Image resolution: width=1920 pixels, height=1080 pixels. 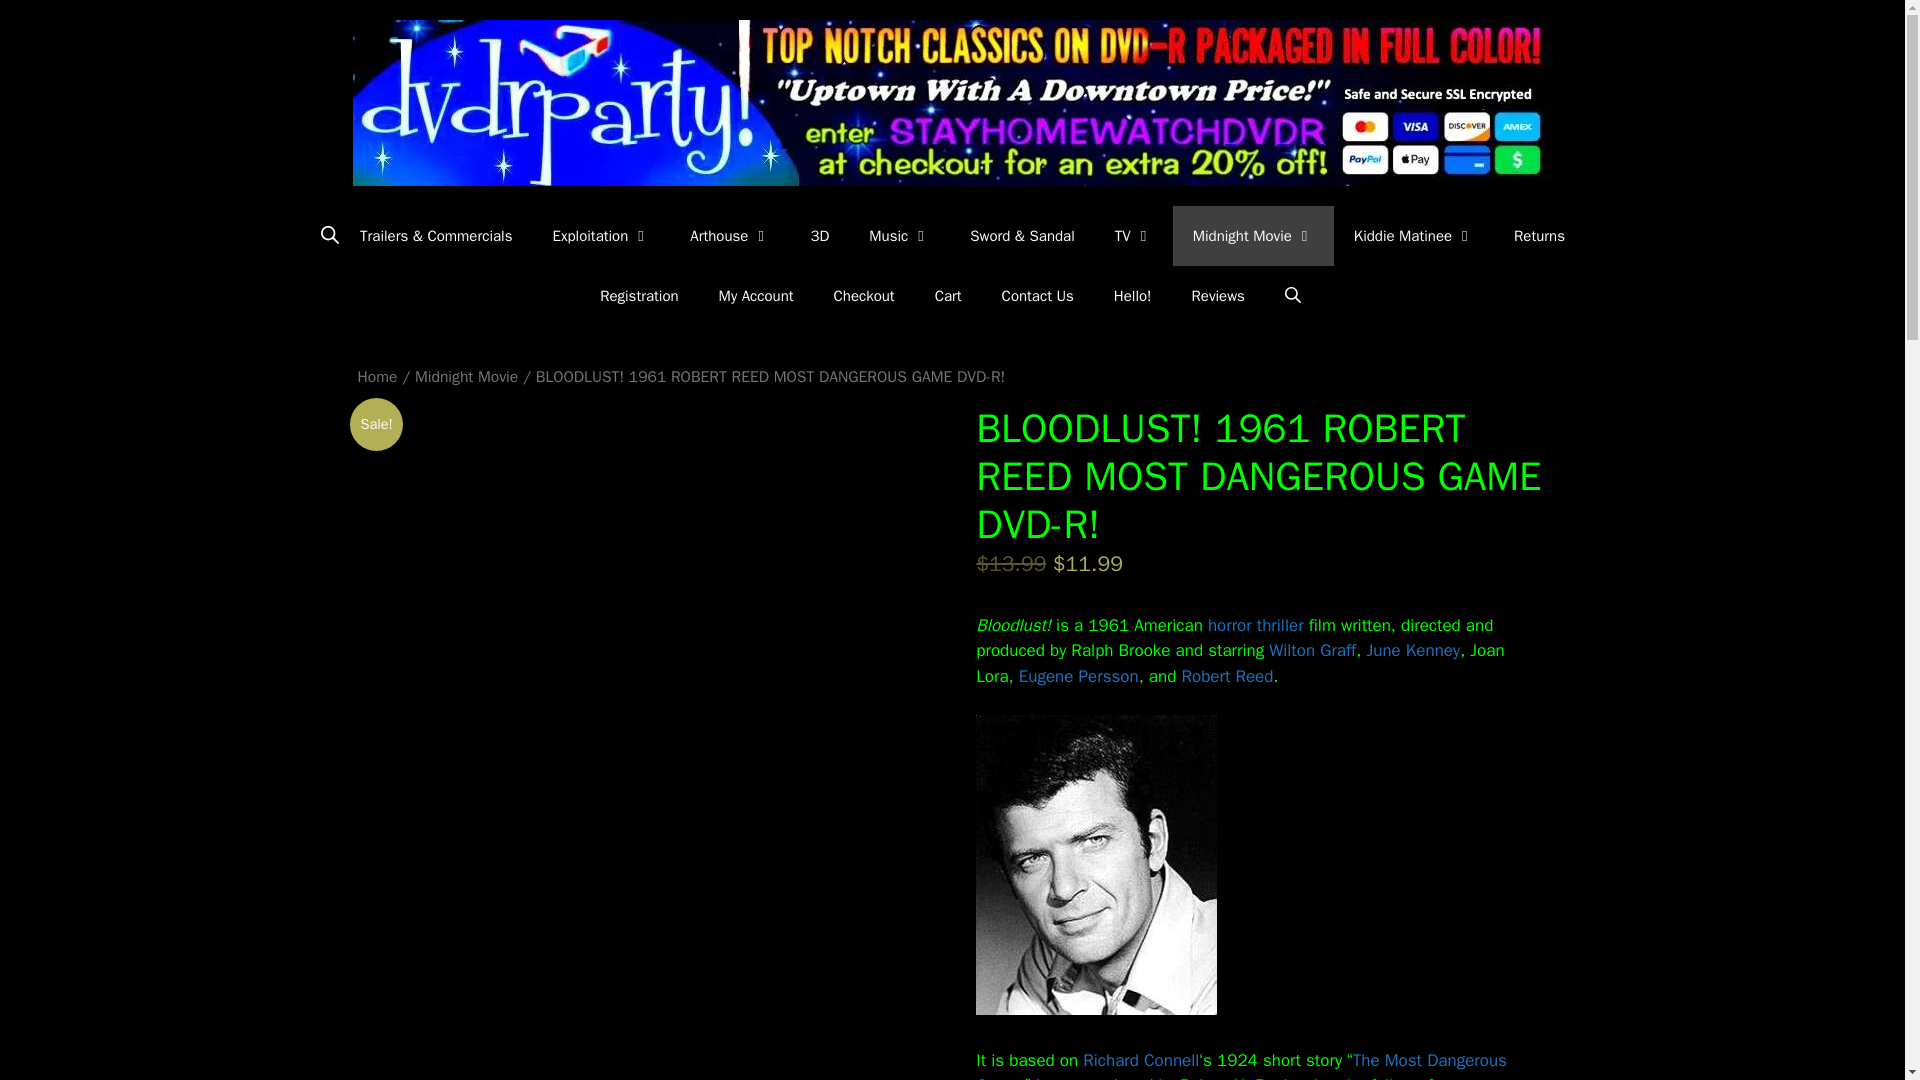 What do you see at coordinates (899, 236) in the screenshot?
I see `Music` at bounding box center [899, 236].